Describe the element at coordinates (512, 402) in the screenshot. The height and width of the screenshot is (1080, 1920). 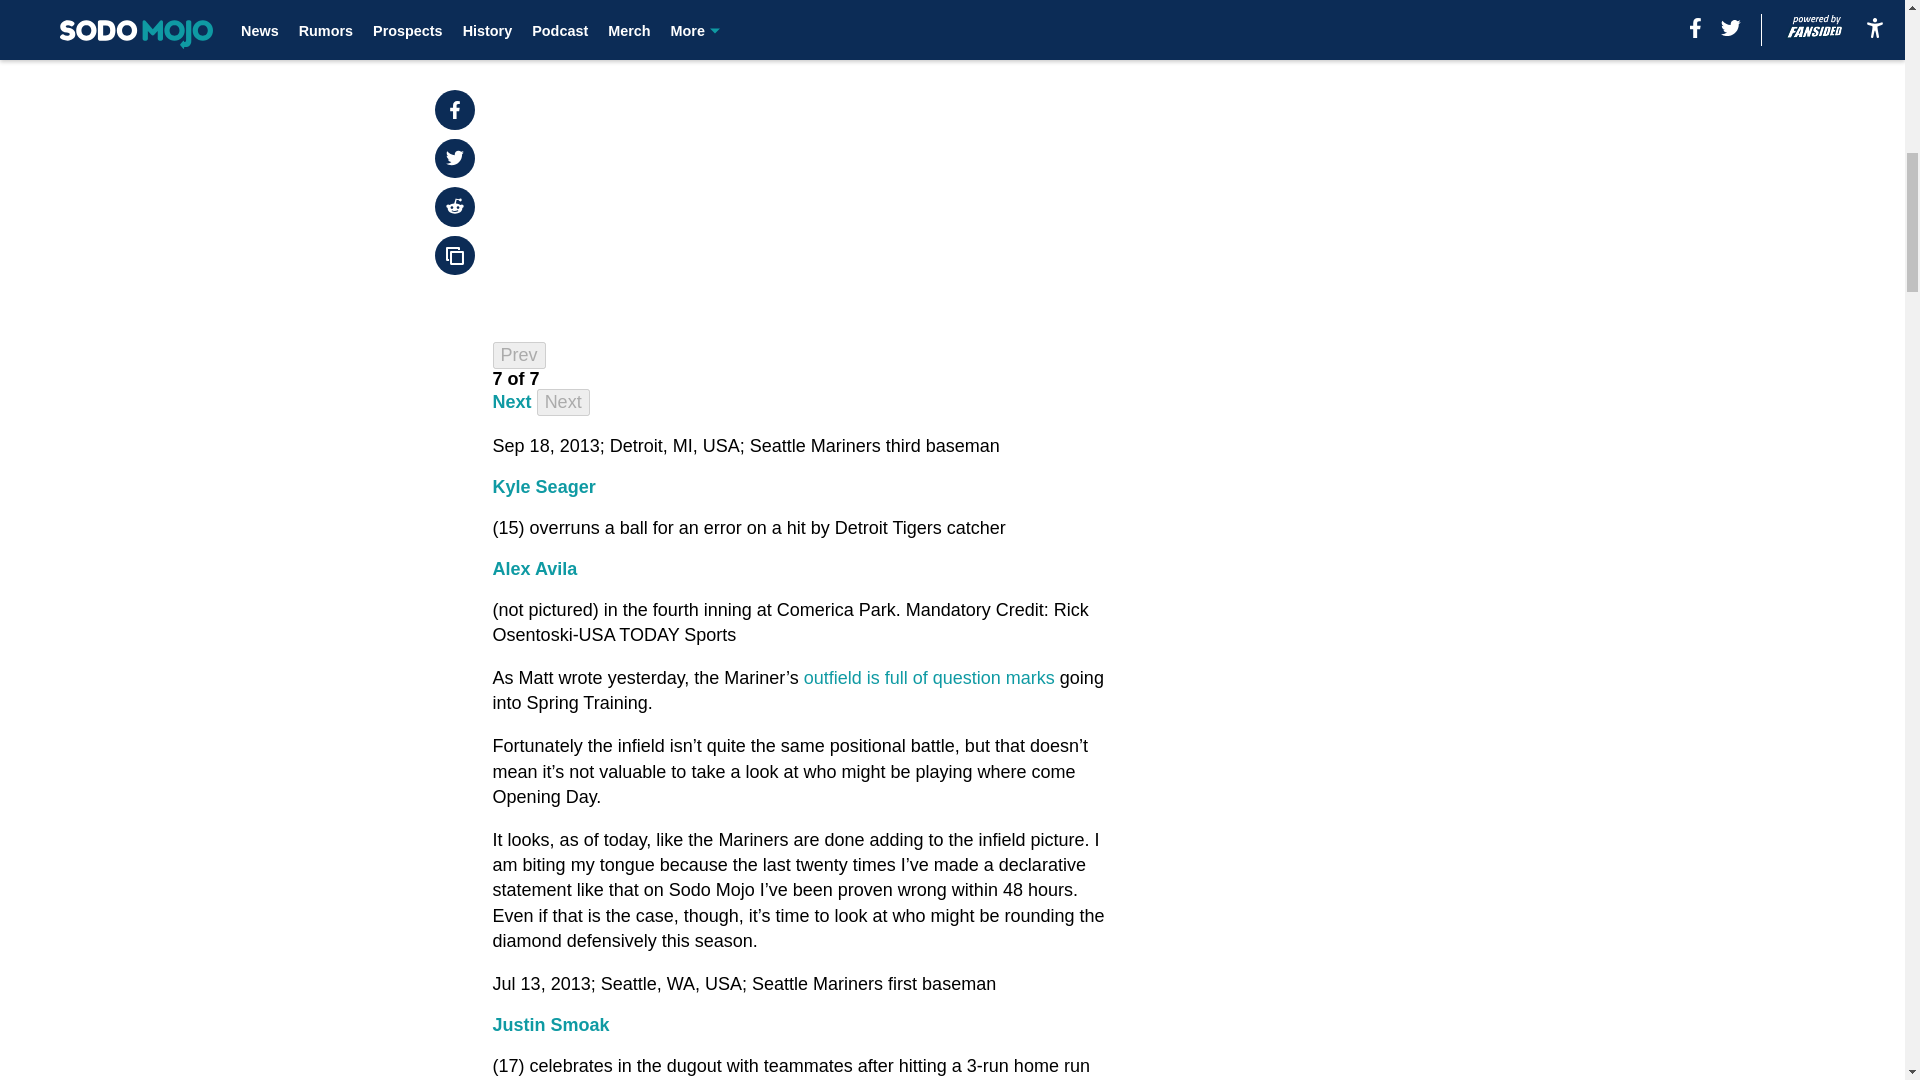
I see `Next` at that location.